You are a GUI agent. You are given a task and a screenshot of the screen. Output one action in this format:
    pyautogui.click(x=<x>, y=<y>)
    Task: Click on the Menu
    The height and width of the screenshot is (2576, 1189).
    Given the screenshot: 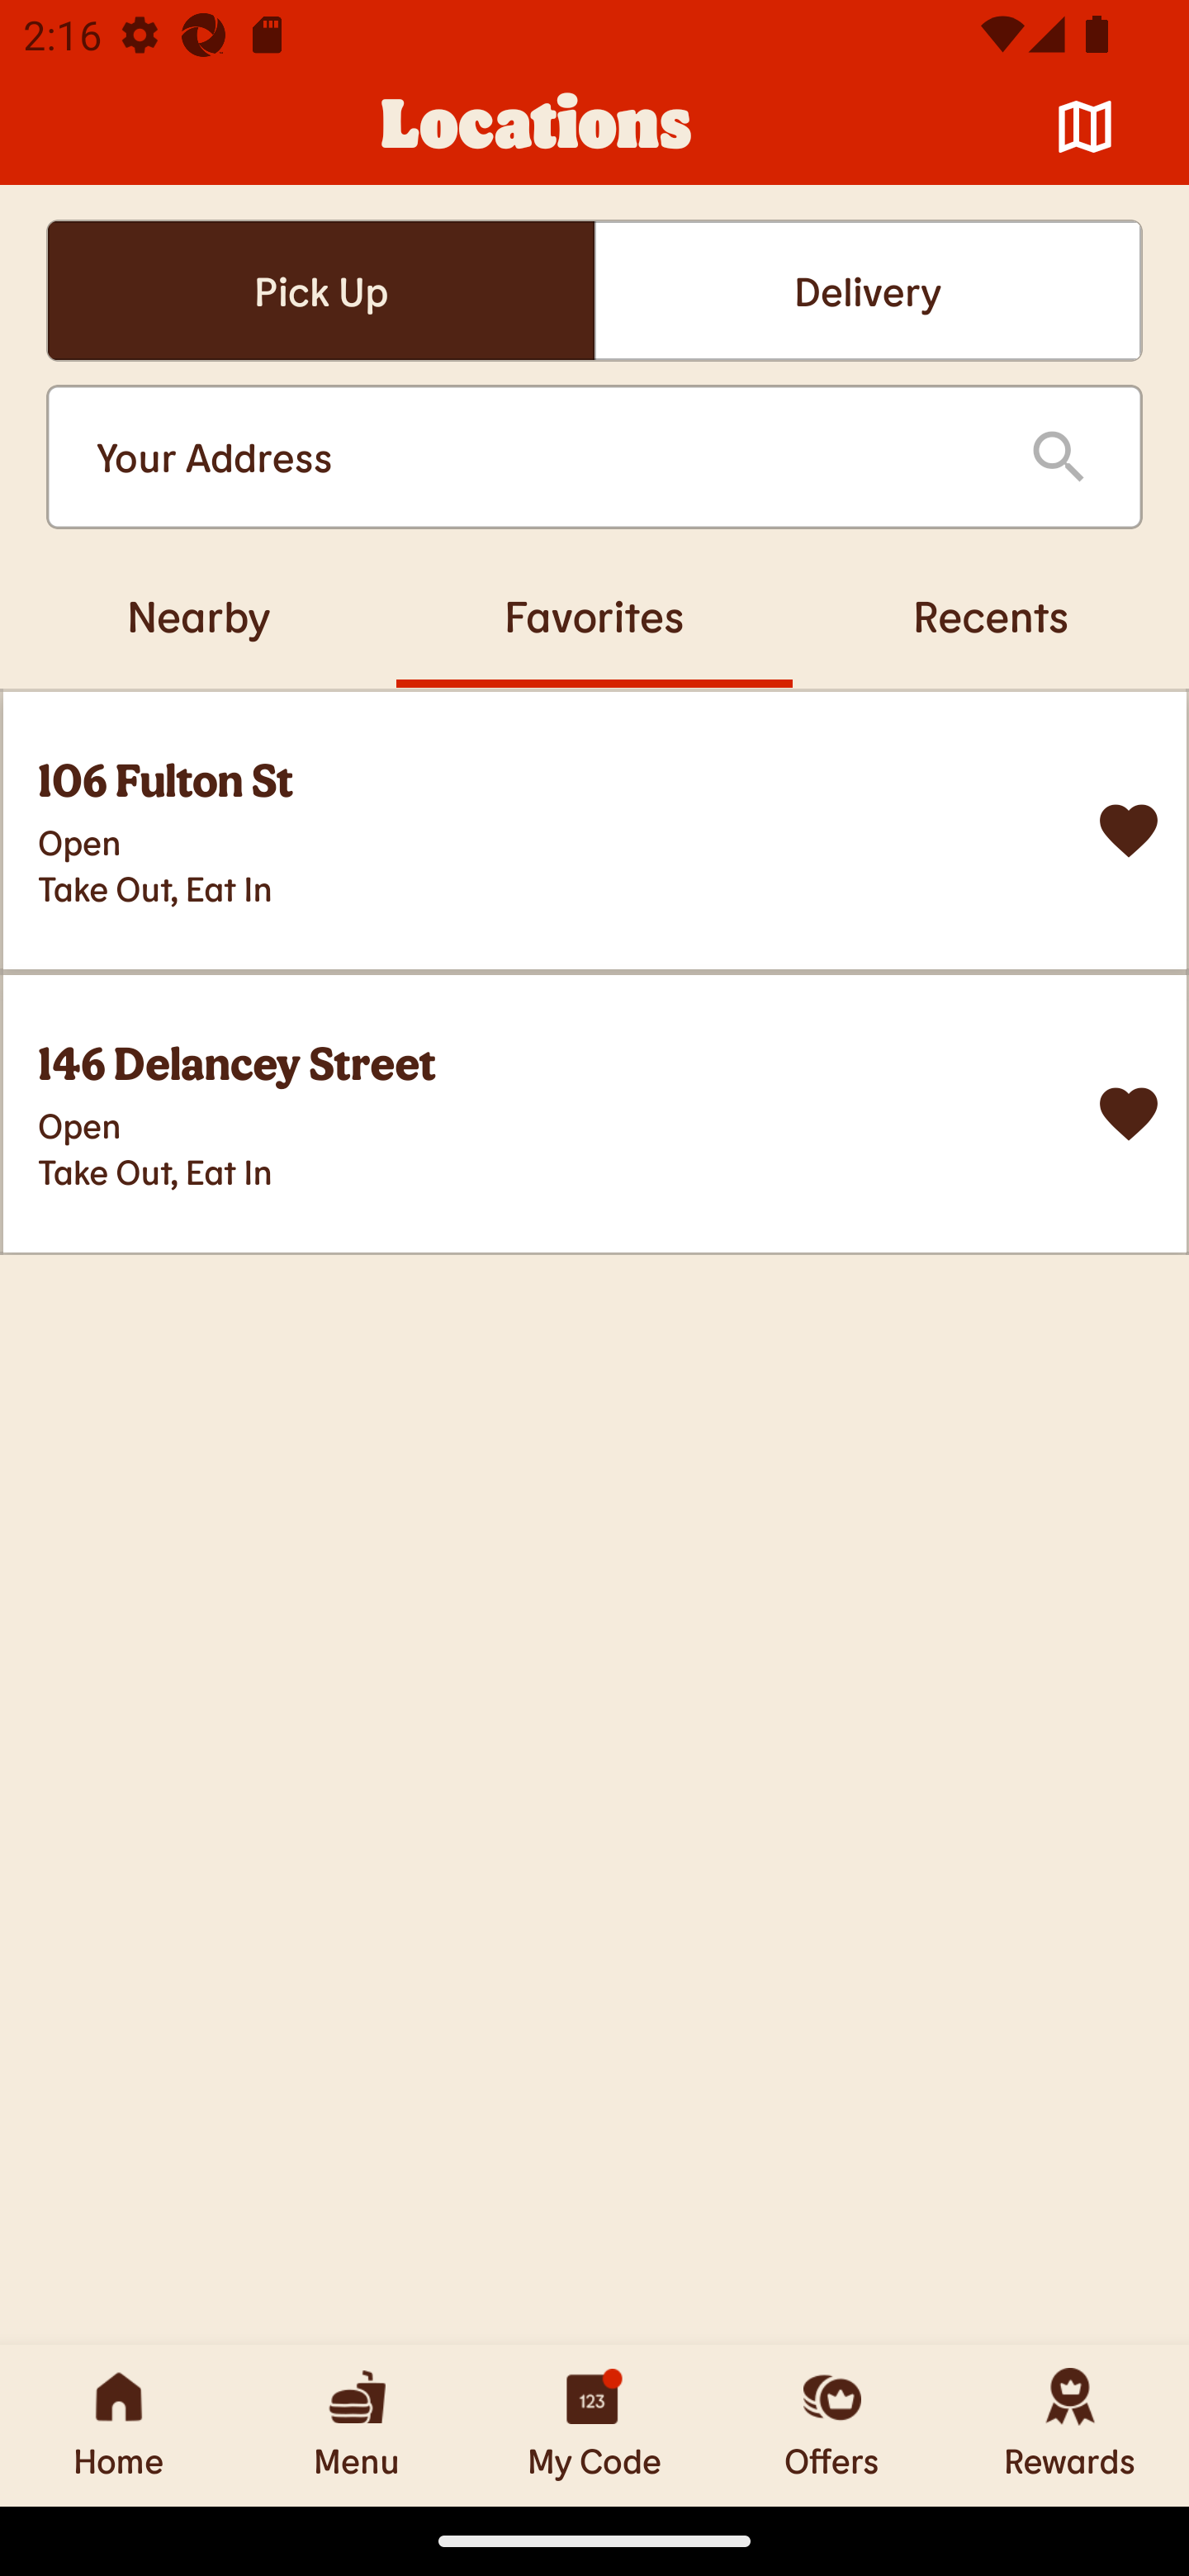 What is the action you would take?
    pyautogui.click(x=357, y=2425)
    